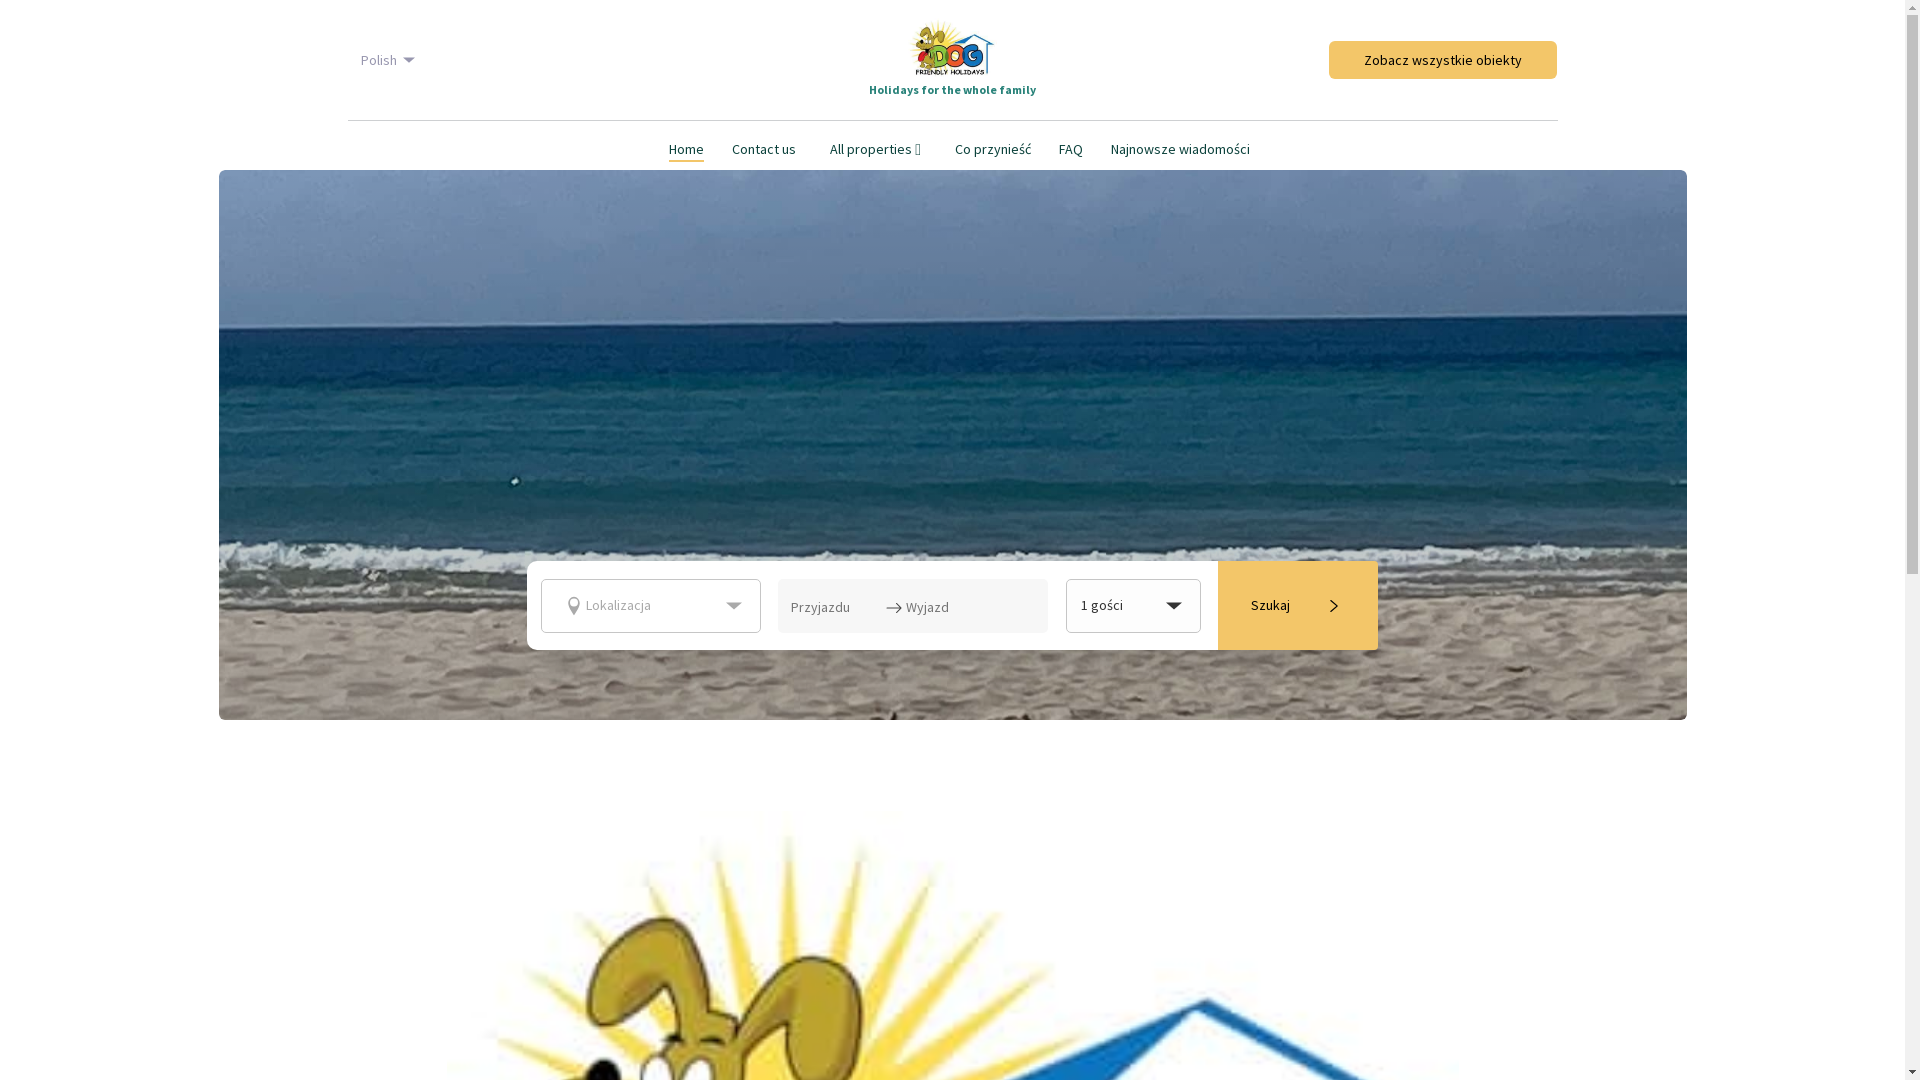  I want to click on Szukaj, so click(1298, 606).